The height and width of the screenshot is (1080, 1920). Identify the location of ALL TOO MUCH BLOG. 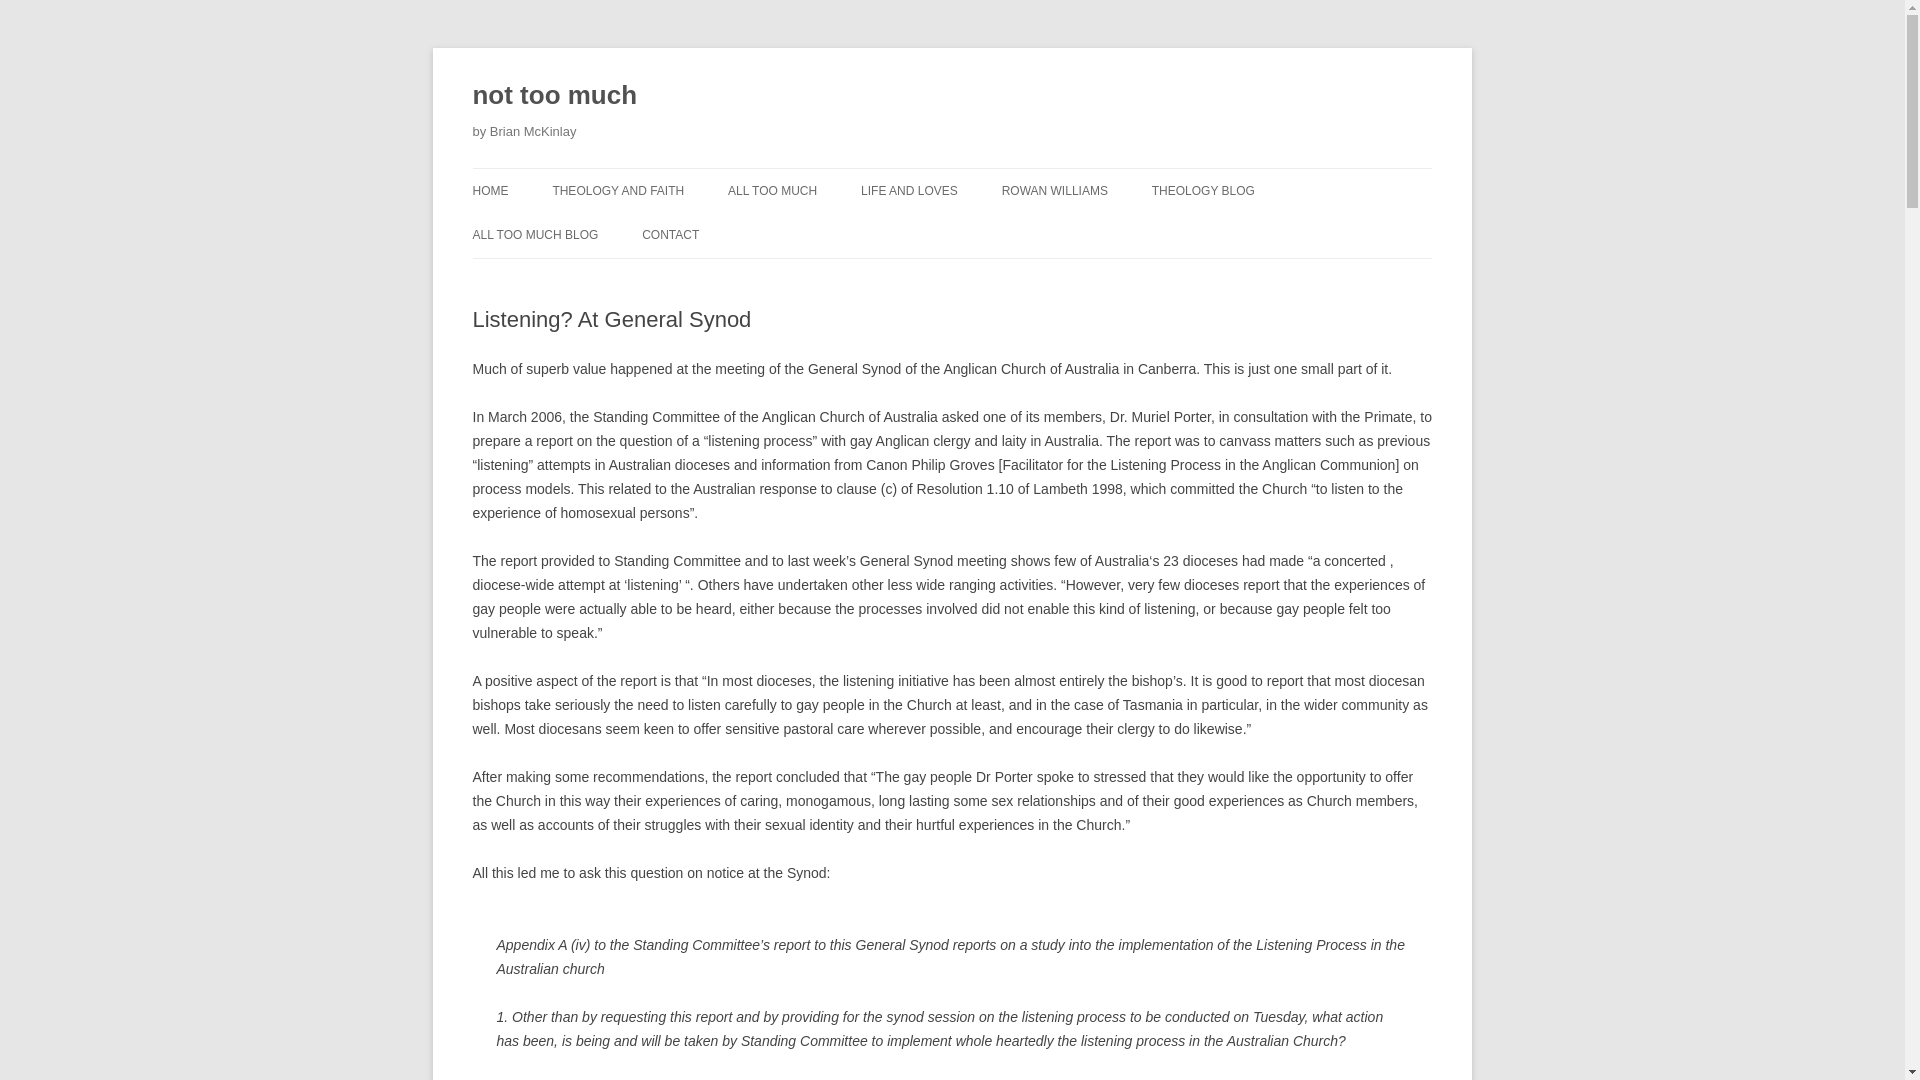
(534, 234).